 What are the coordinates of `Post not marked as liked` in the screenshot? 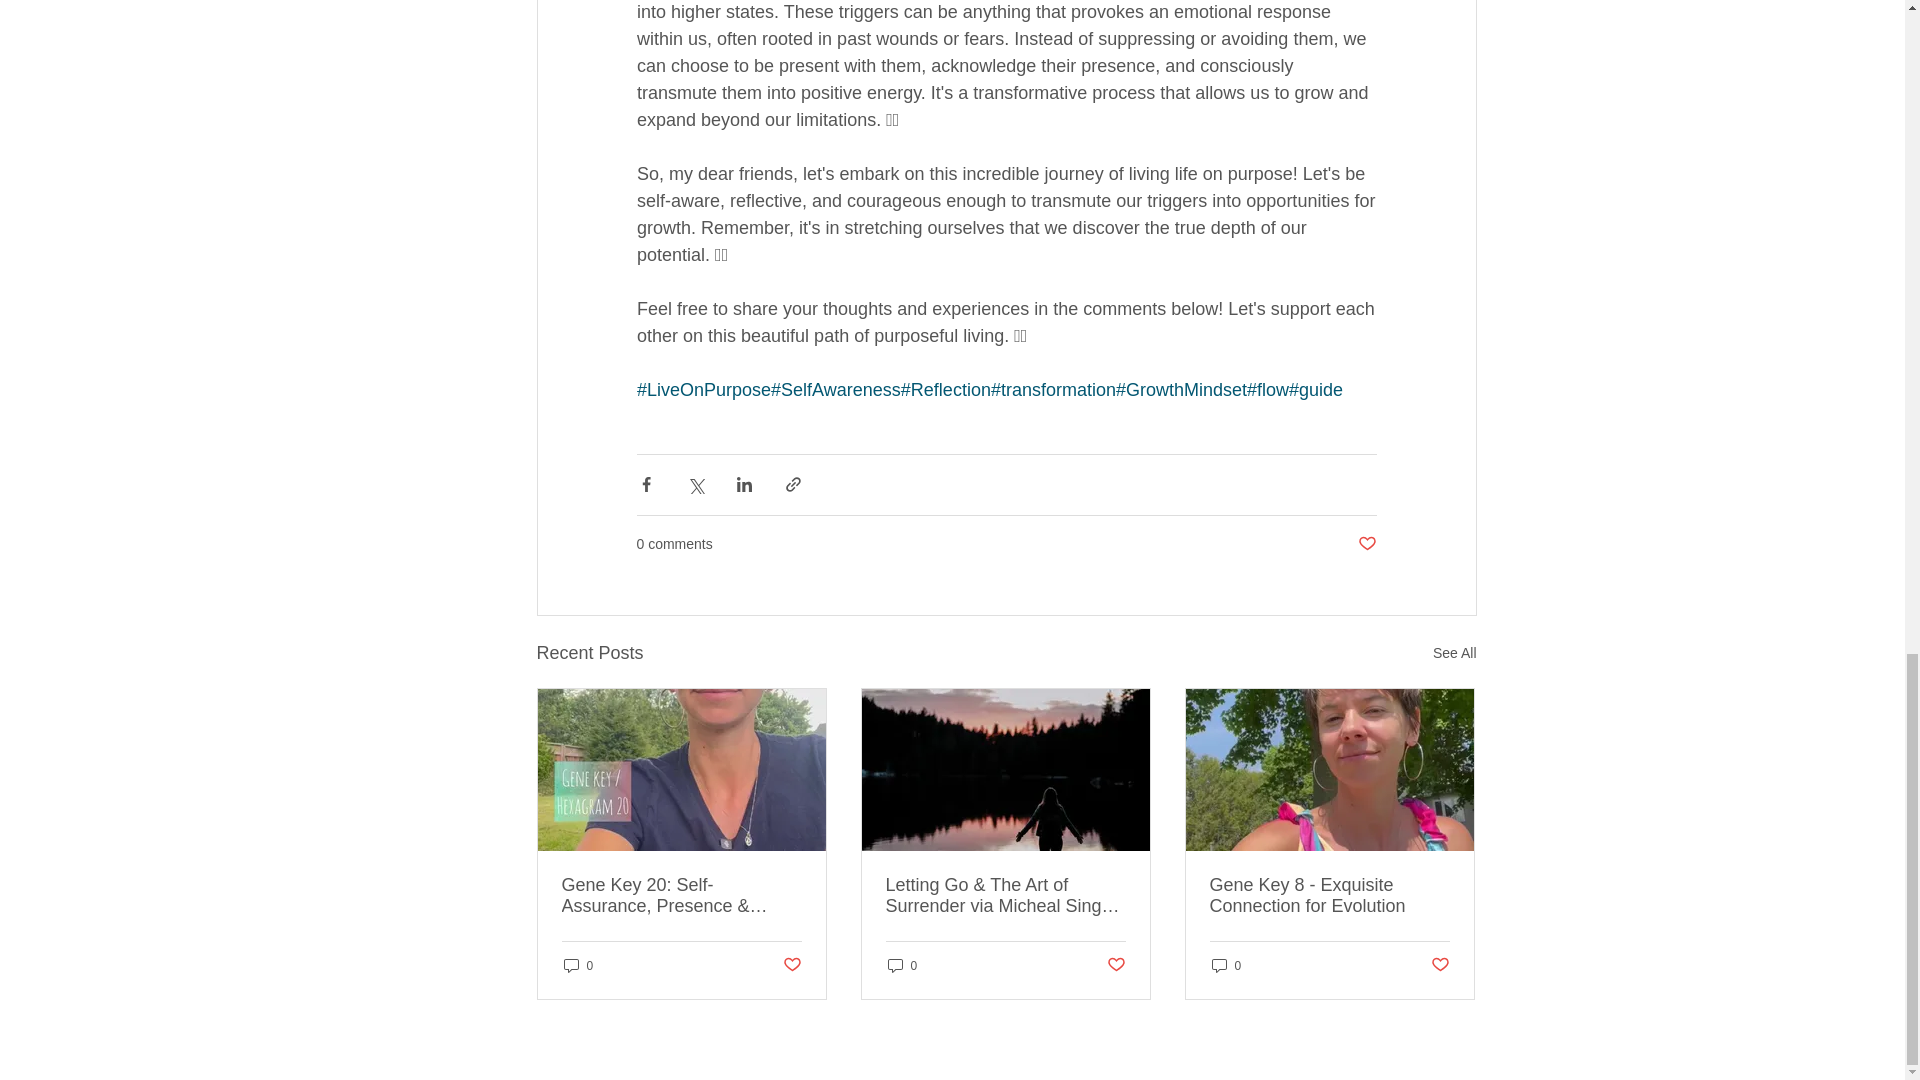 It's located at (1366, 544).